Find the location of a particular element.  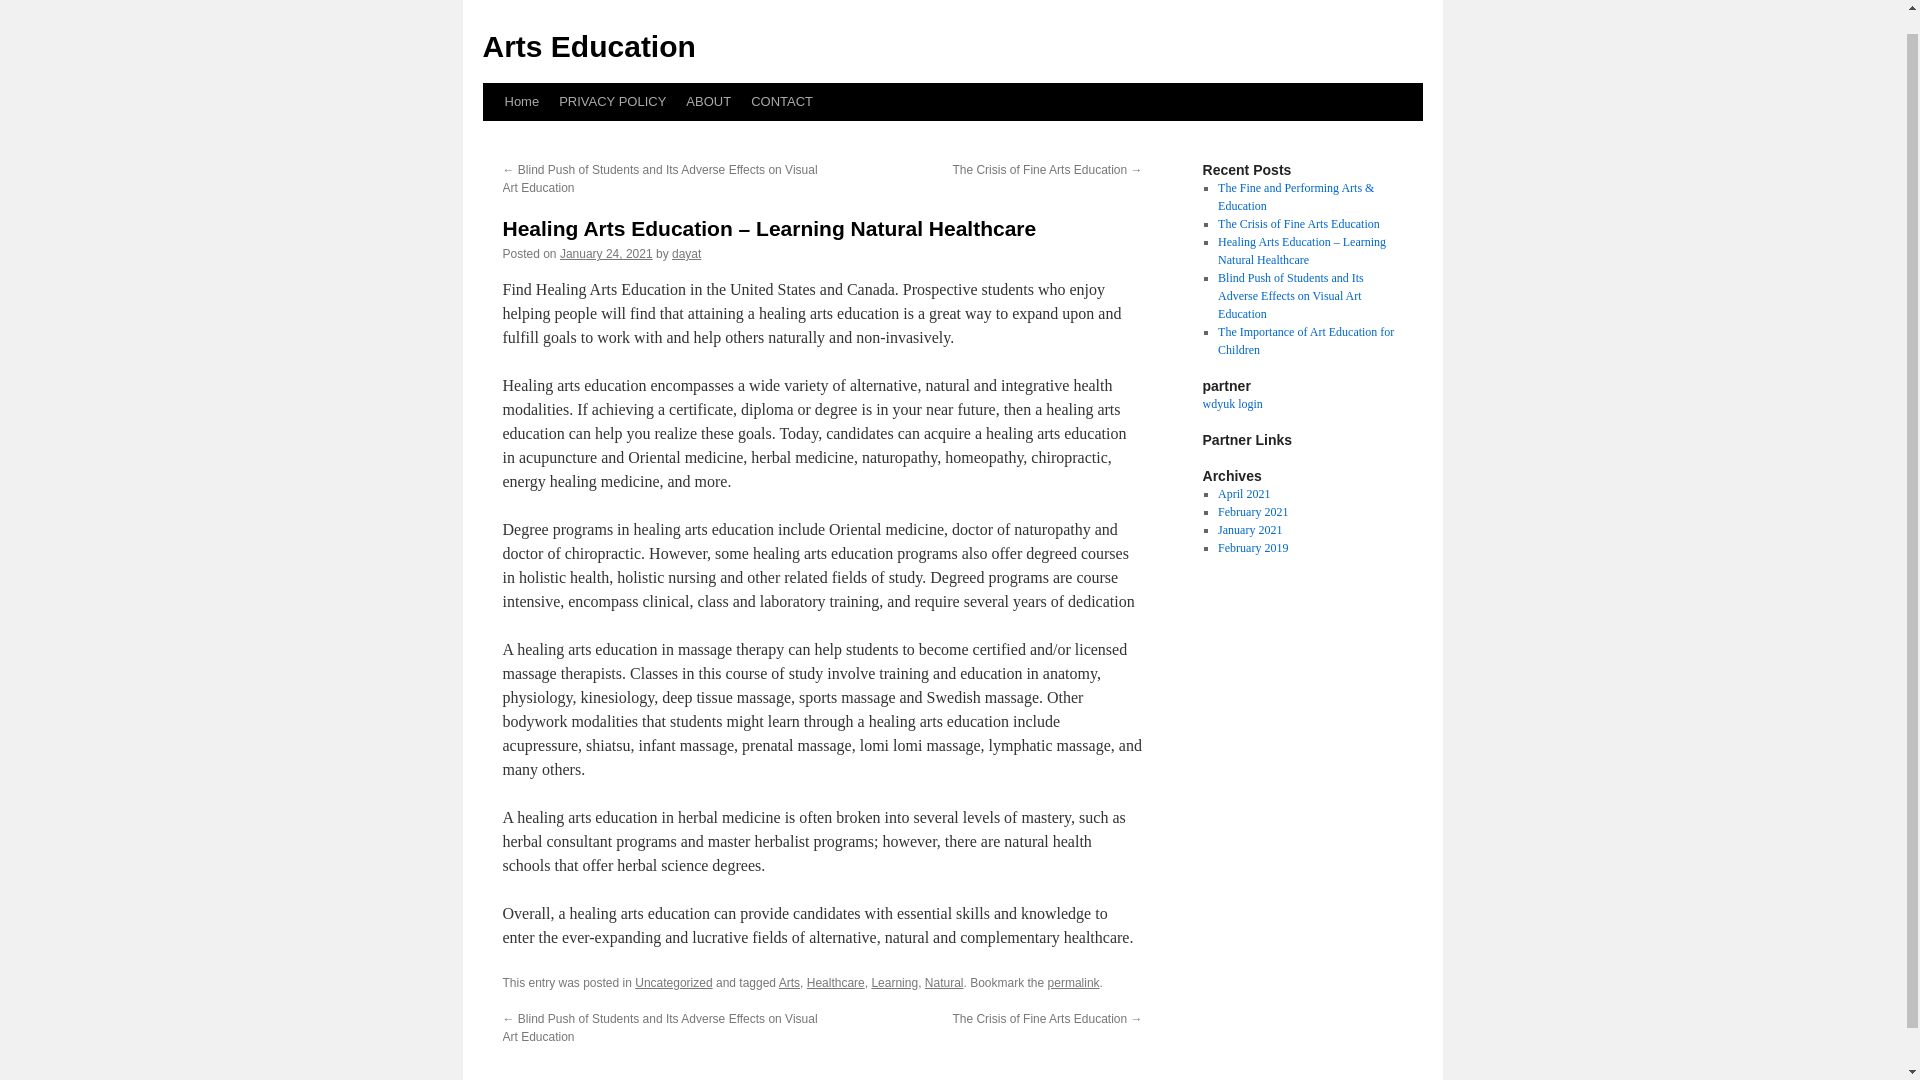

CONTACT is located at coordinates (782, 102).